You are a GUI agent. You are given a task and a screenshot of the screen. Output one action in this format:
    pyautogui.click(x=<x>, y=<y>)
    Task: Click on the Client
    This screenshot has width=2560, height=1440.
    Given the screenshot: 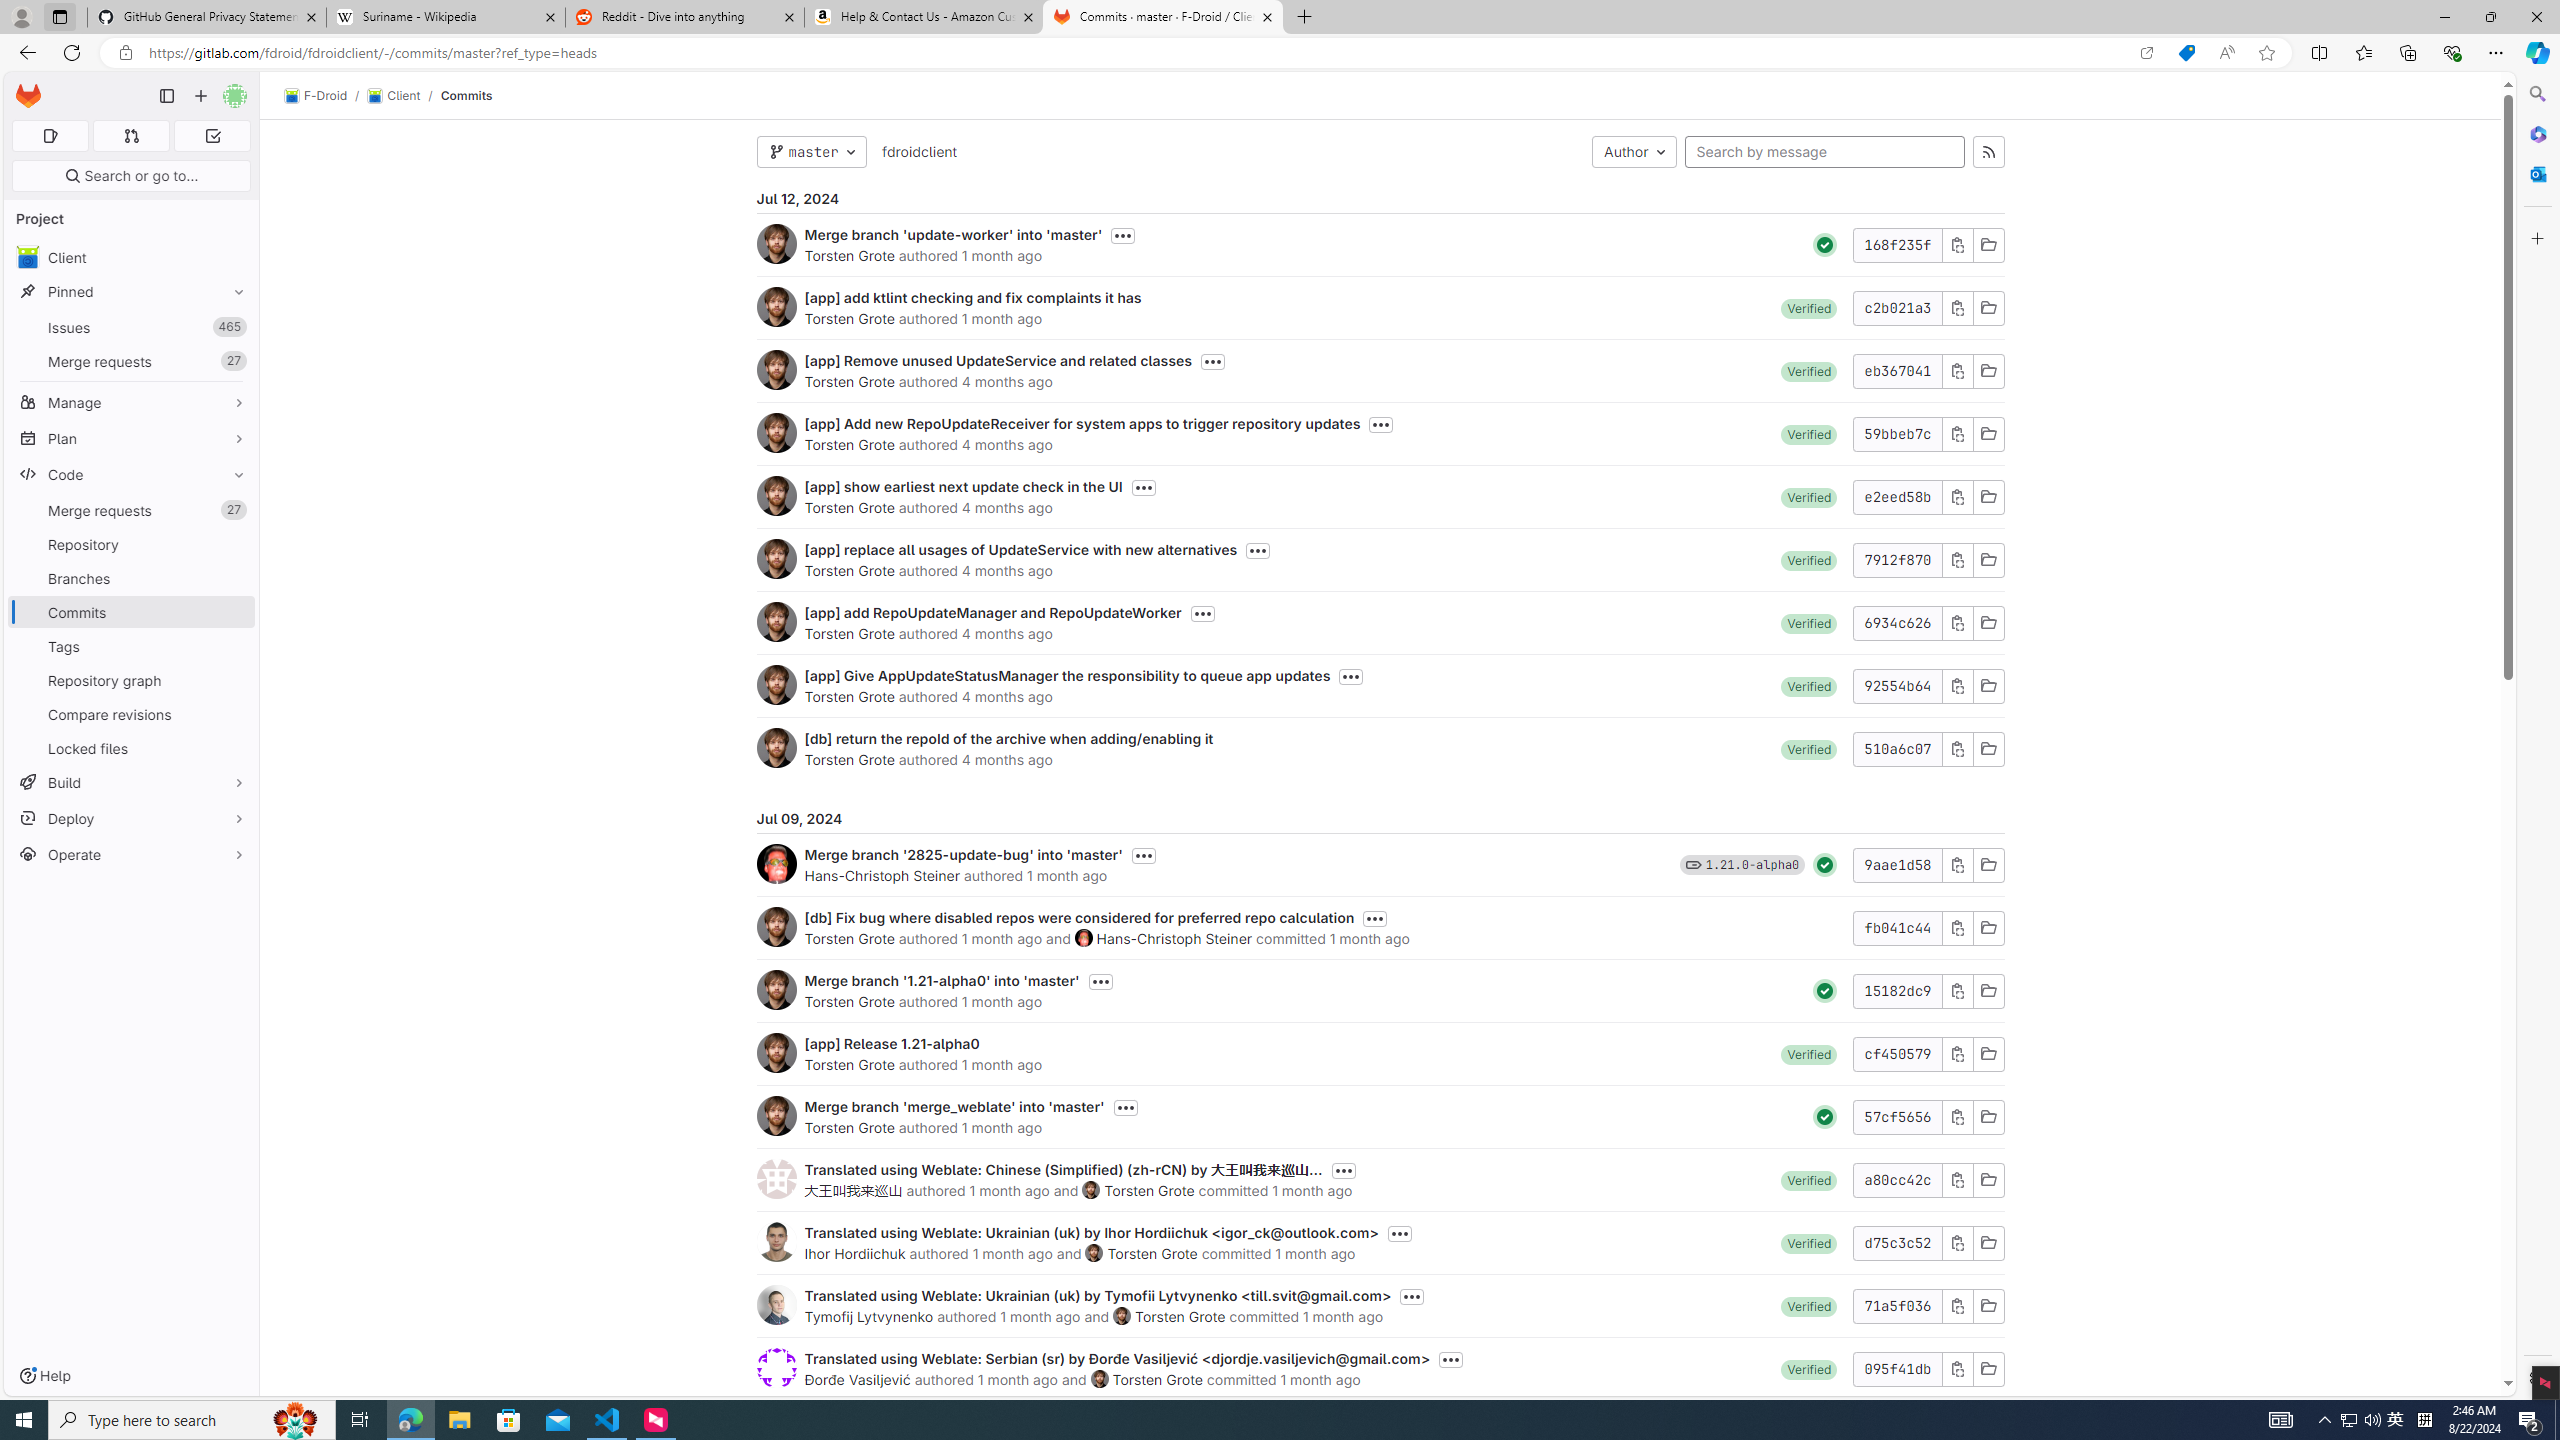 What is the action you would take?
    pyautogui.click(x=392, y=96)
    